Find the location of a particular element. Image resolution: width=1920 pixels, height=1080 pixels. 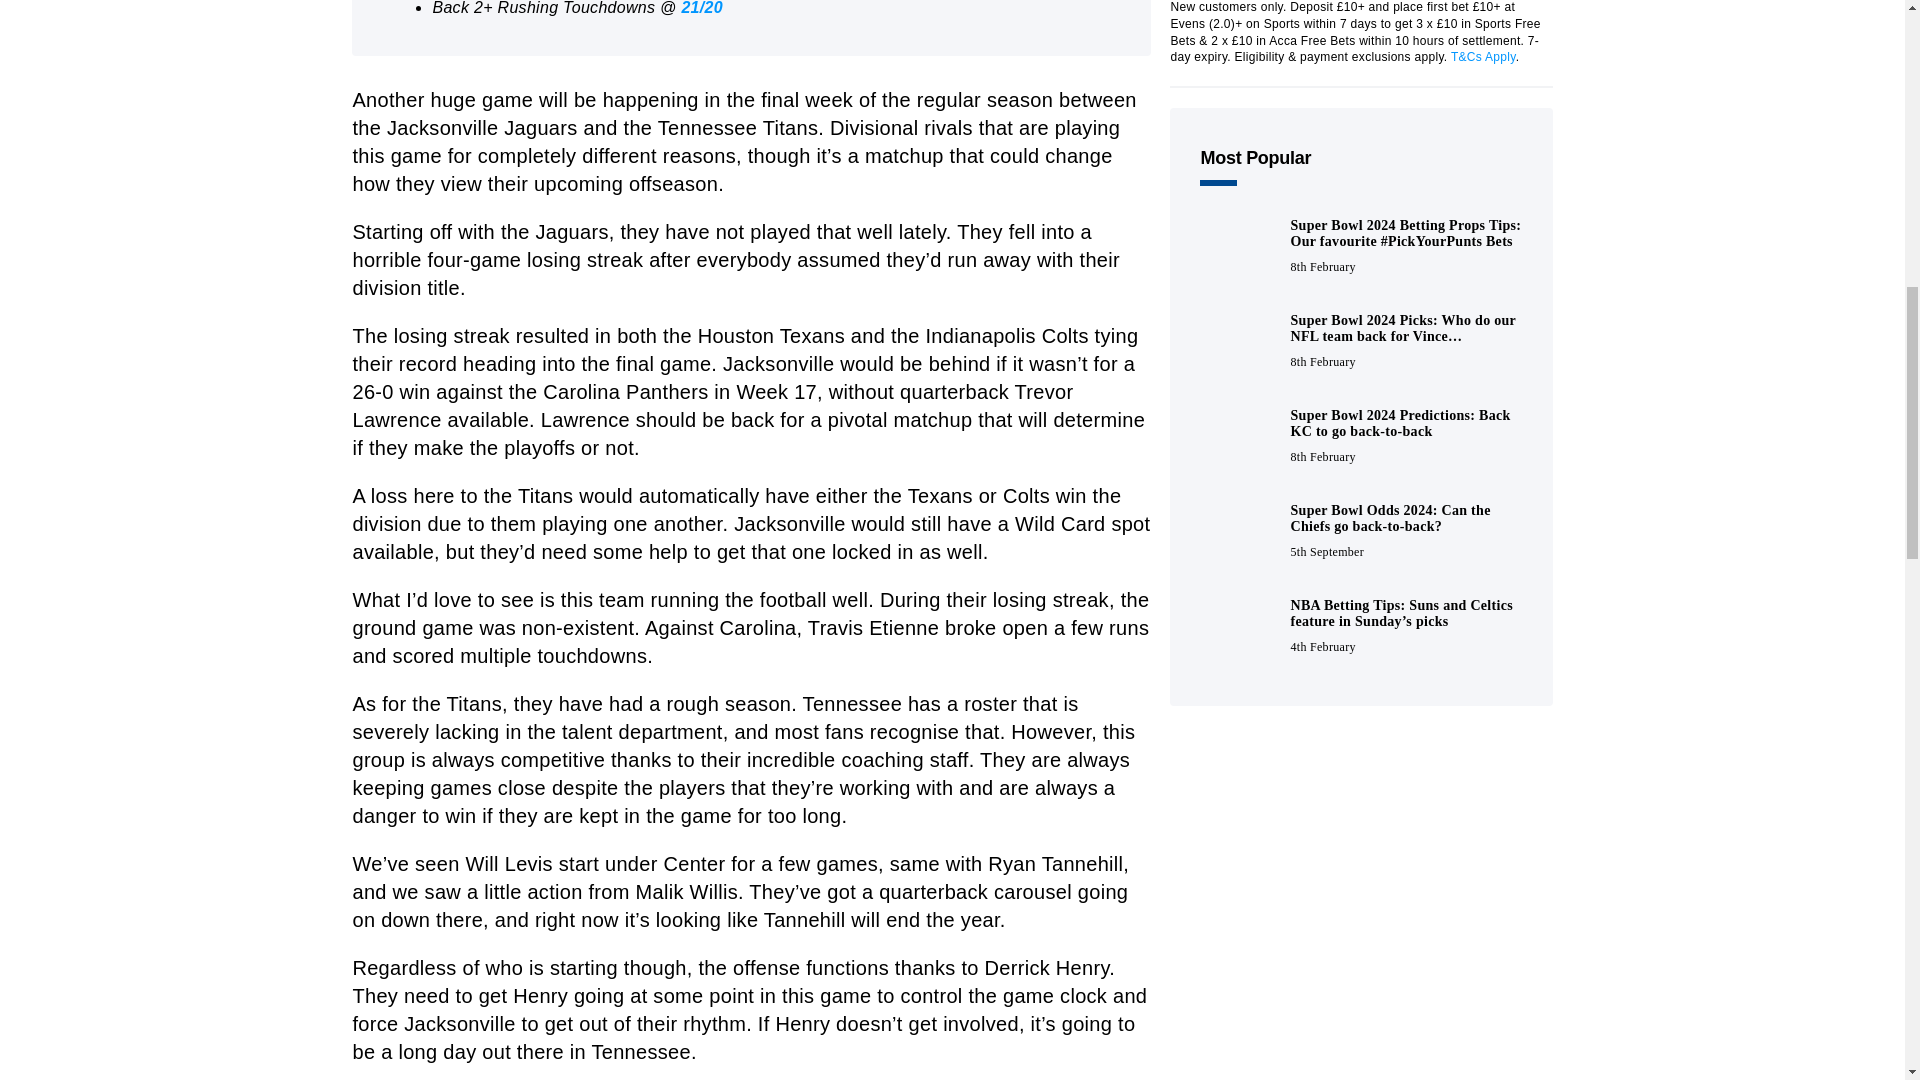

Super Bowl 2024 Predictions: Back KC to go back-to-back is located at coordinates (1237, 438).